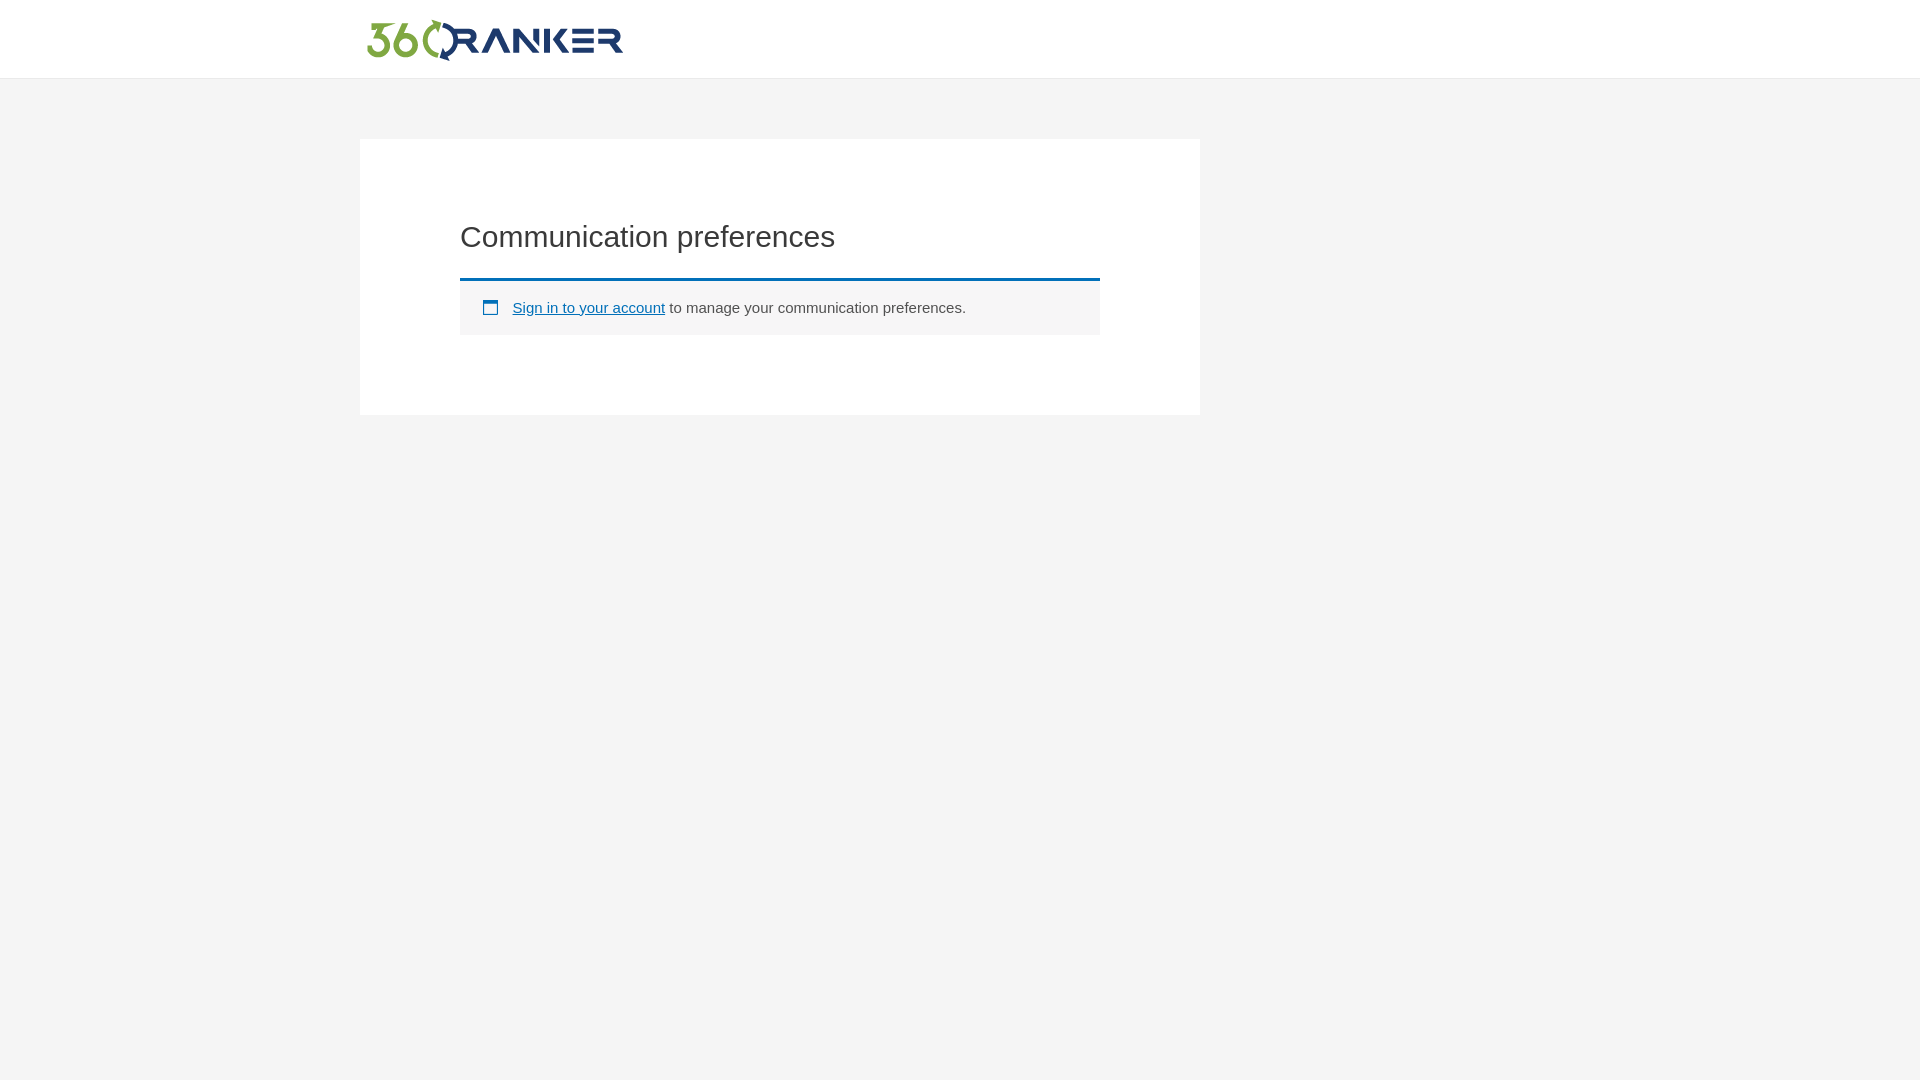  What do you see at coordinates (590, 308) in the screenshot?
I see `Sign in to your account` at bounding box center [590, 308].